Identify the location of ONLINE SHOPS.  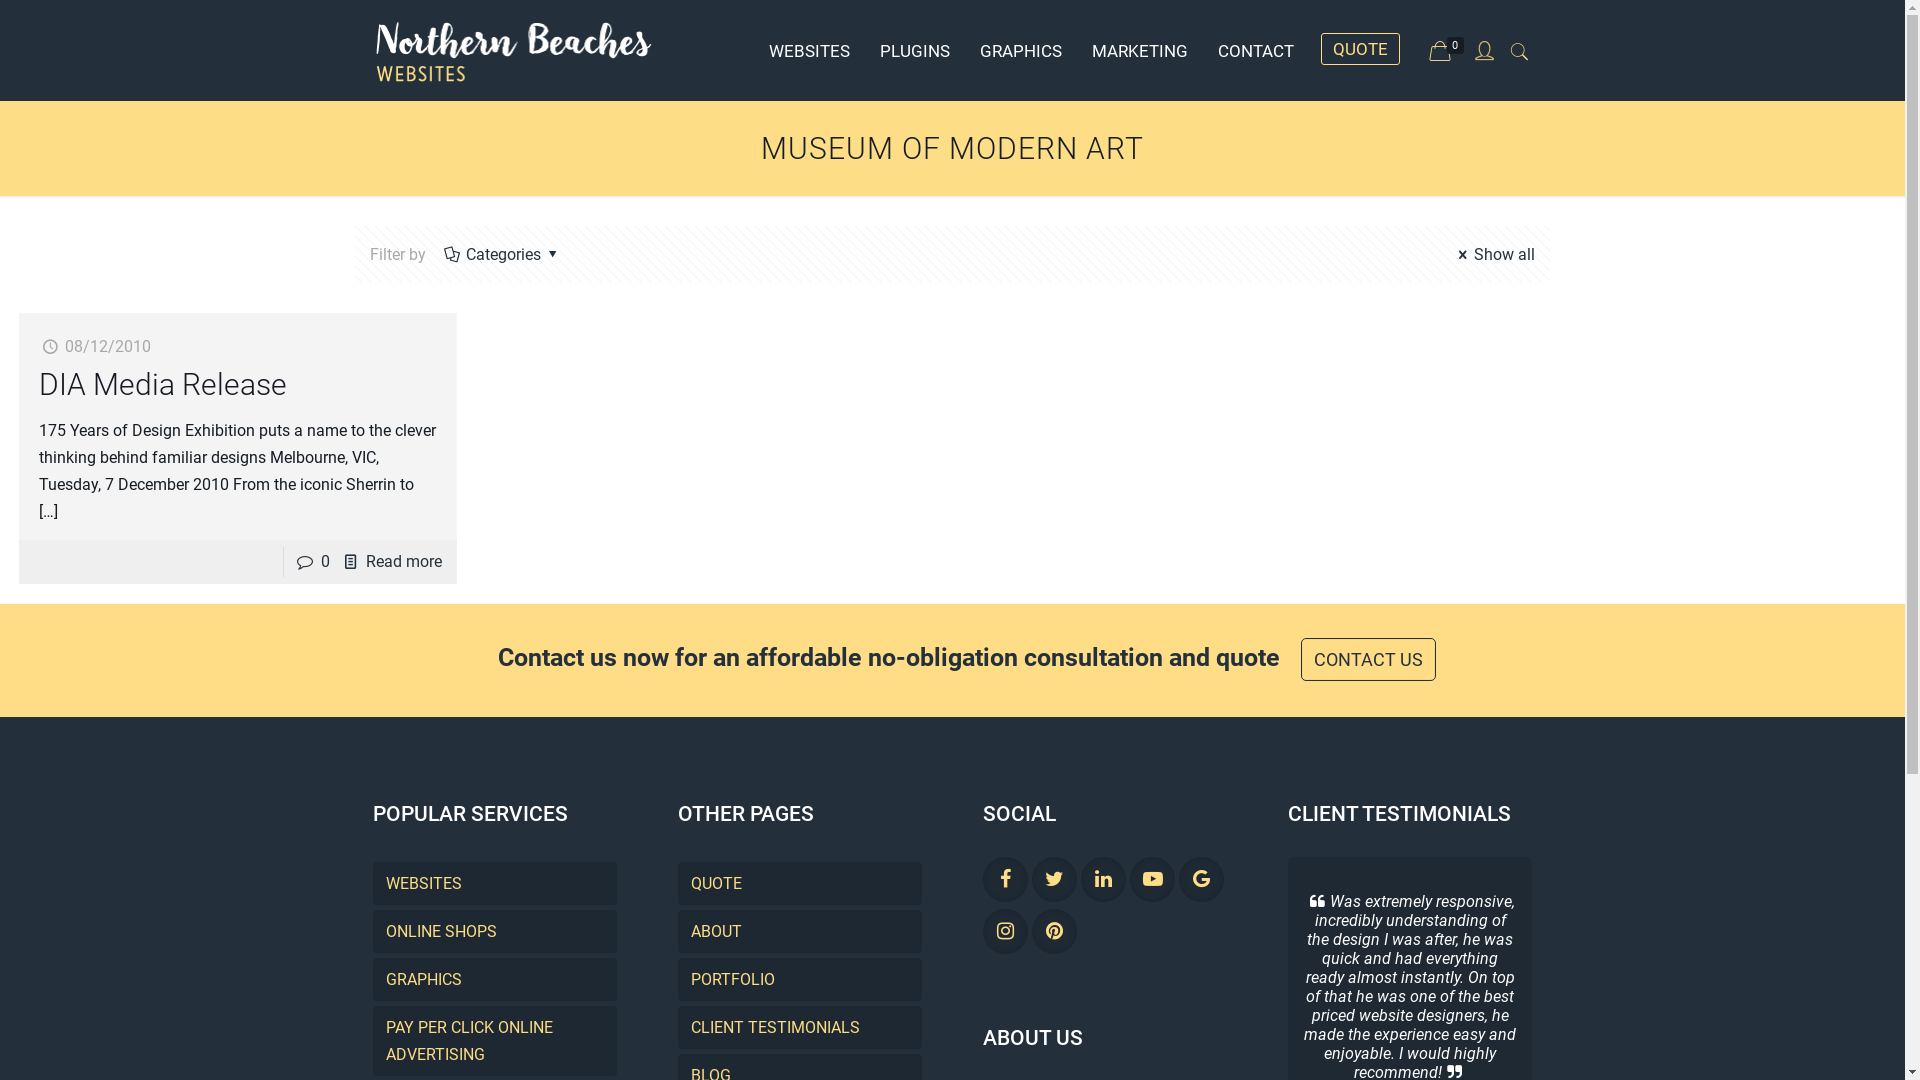
(495, 932).